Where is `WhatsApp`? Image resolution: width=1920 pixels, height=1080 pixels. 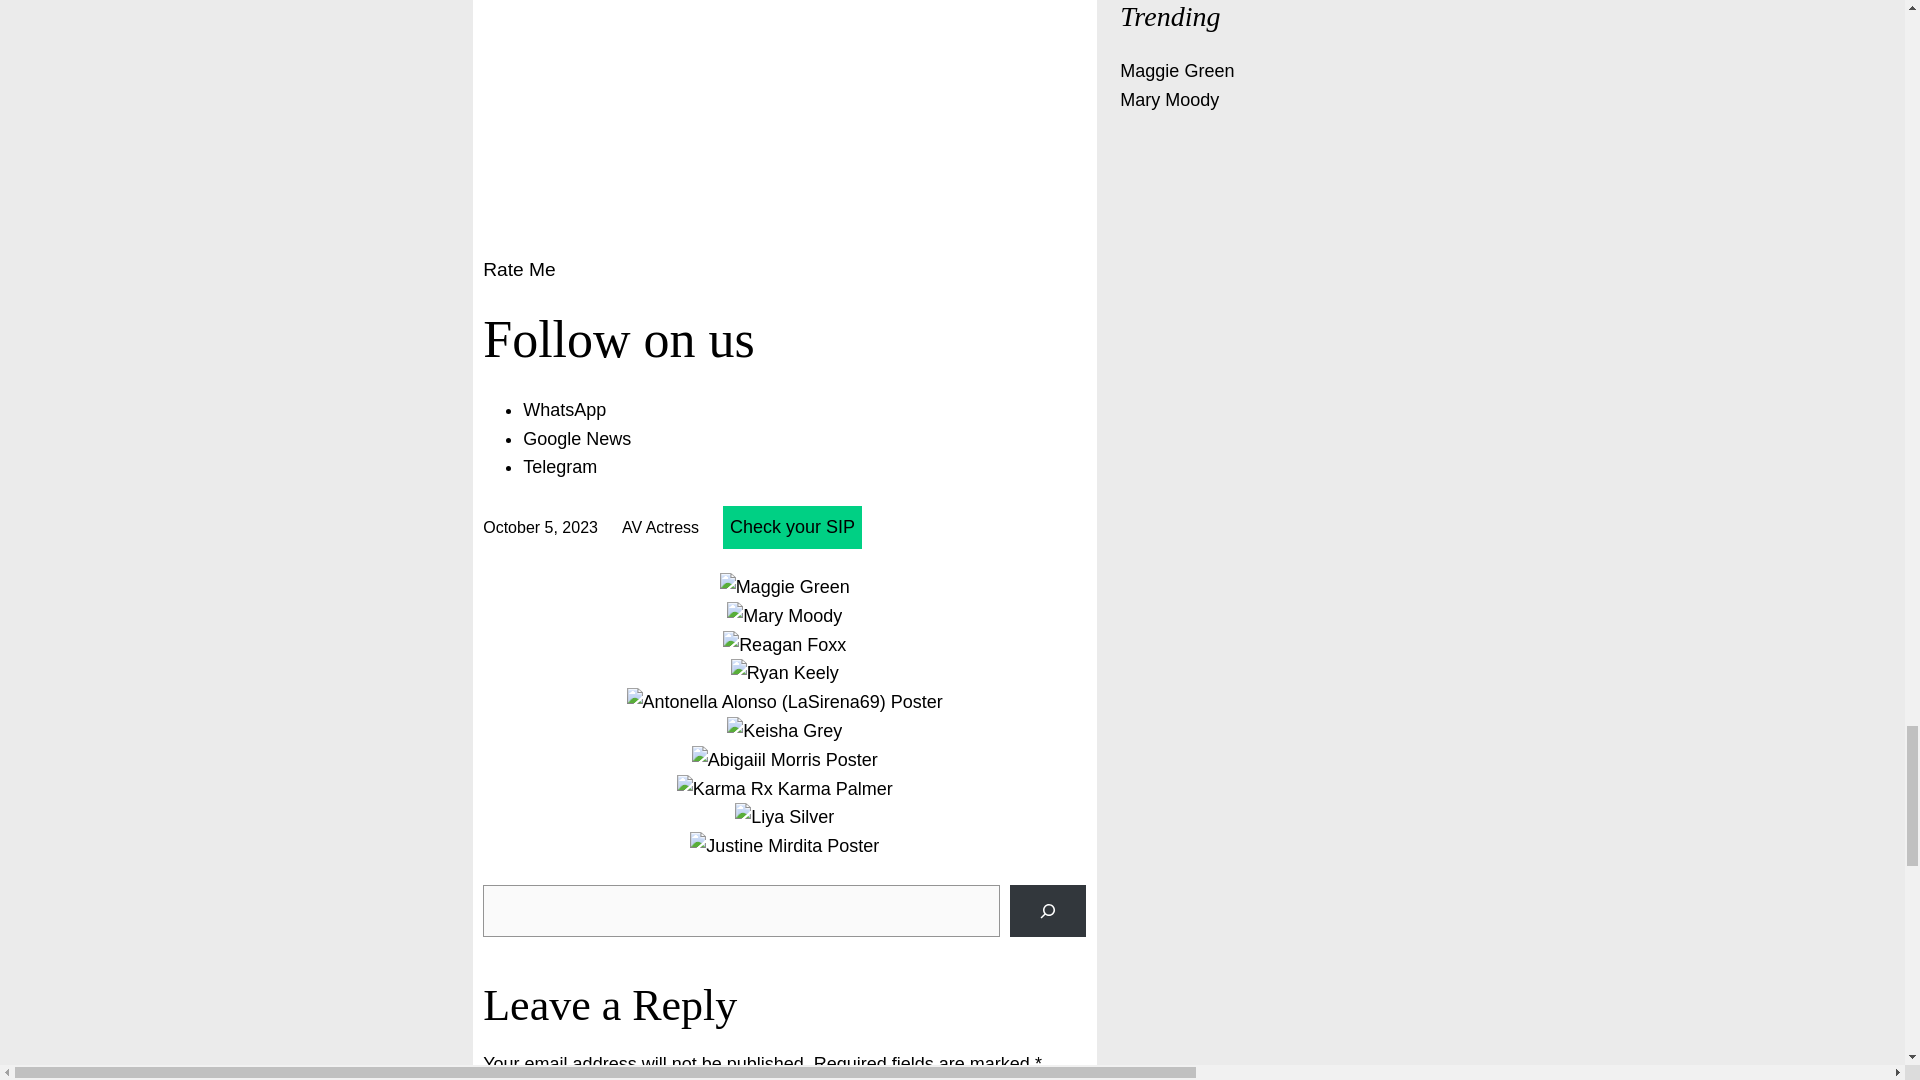 WhatsApp is located at coordinates (564, 410).